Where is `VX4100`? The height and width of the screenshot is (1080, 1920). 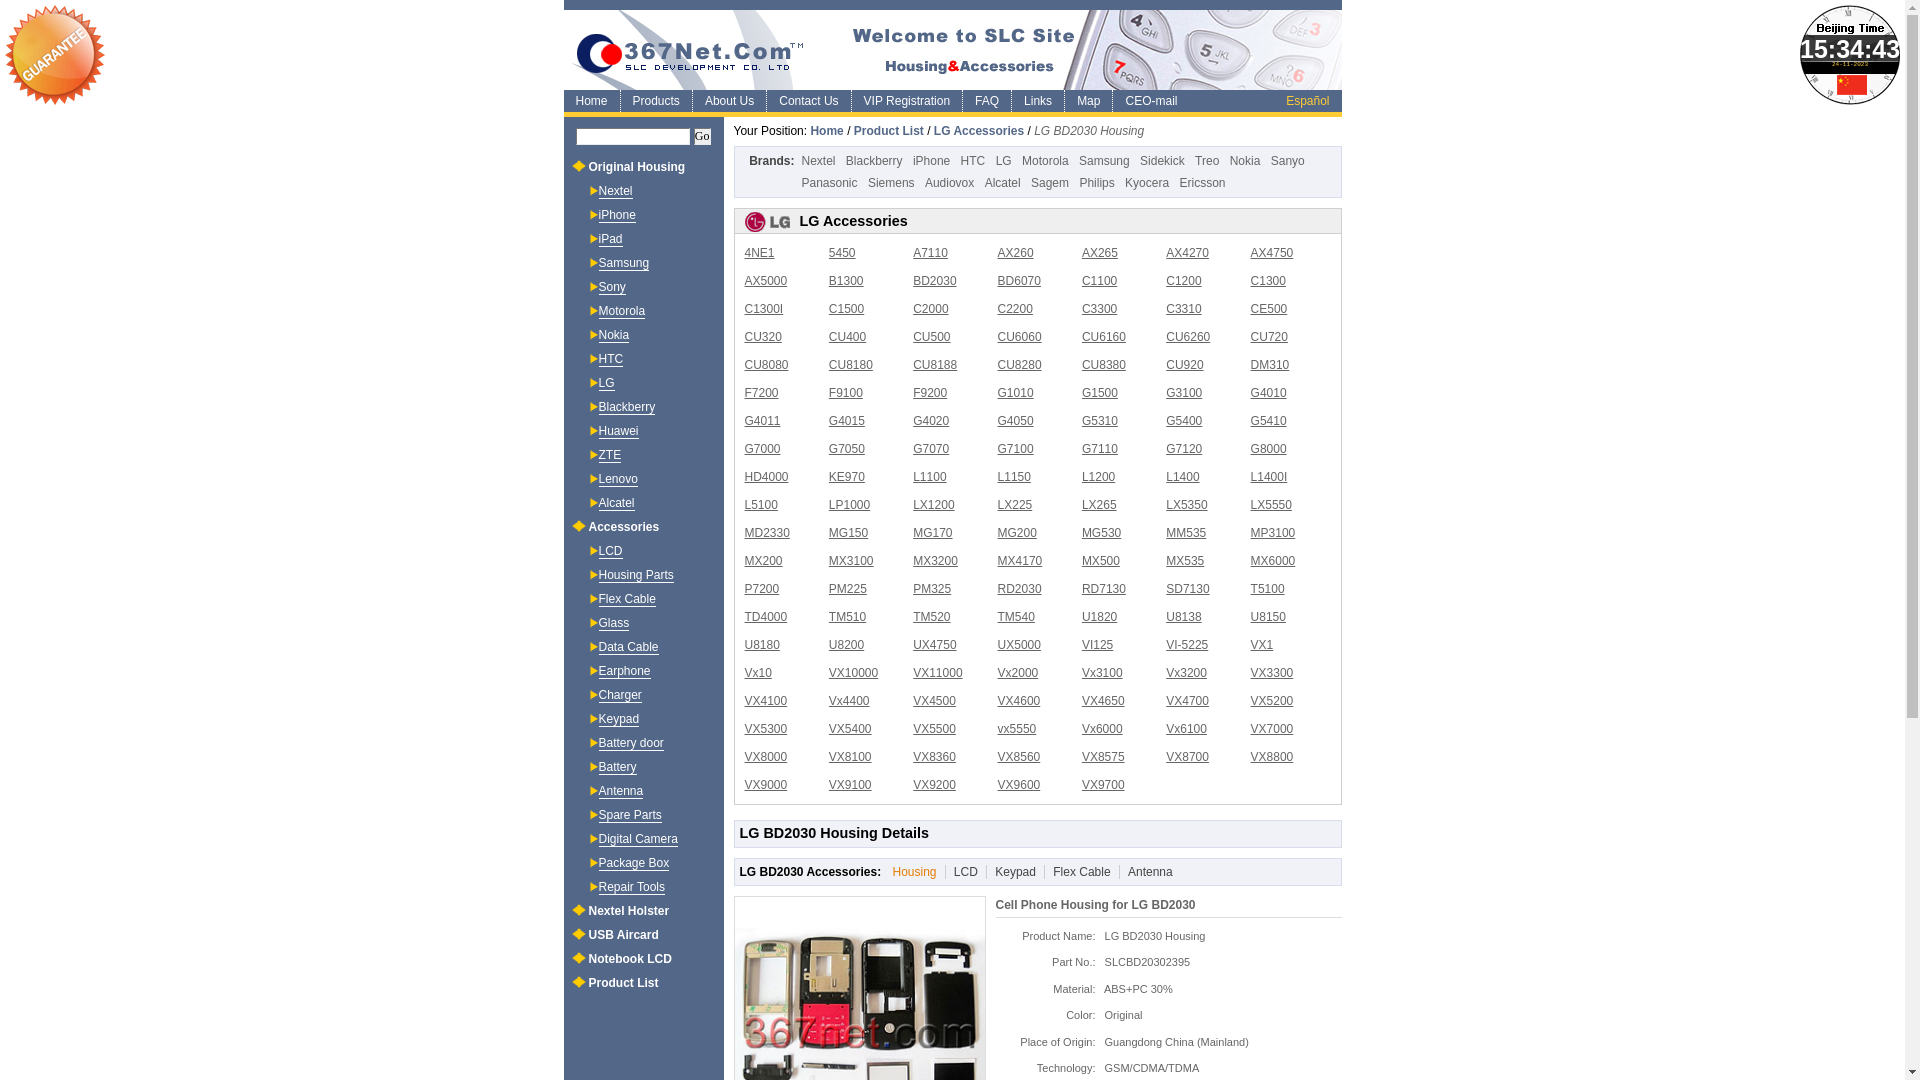
VX4100 is located at coordinates (766, 701).